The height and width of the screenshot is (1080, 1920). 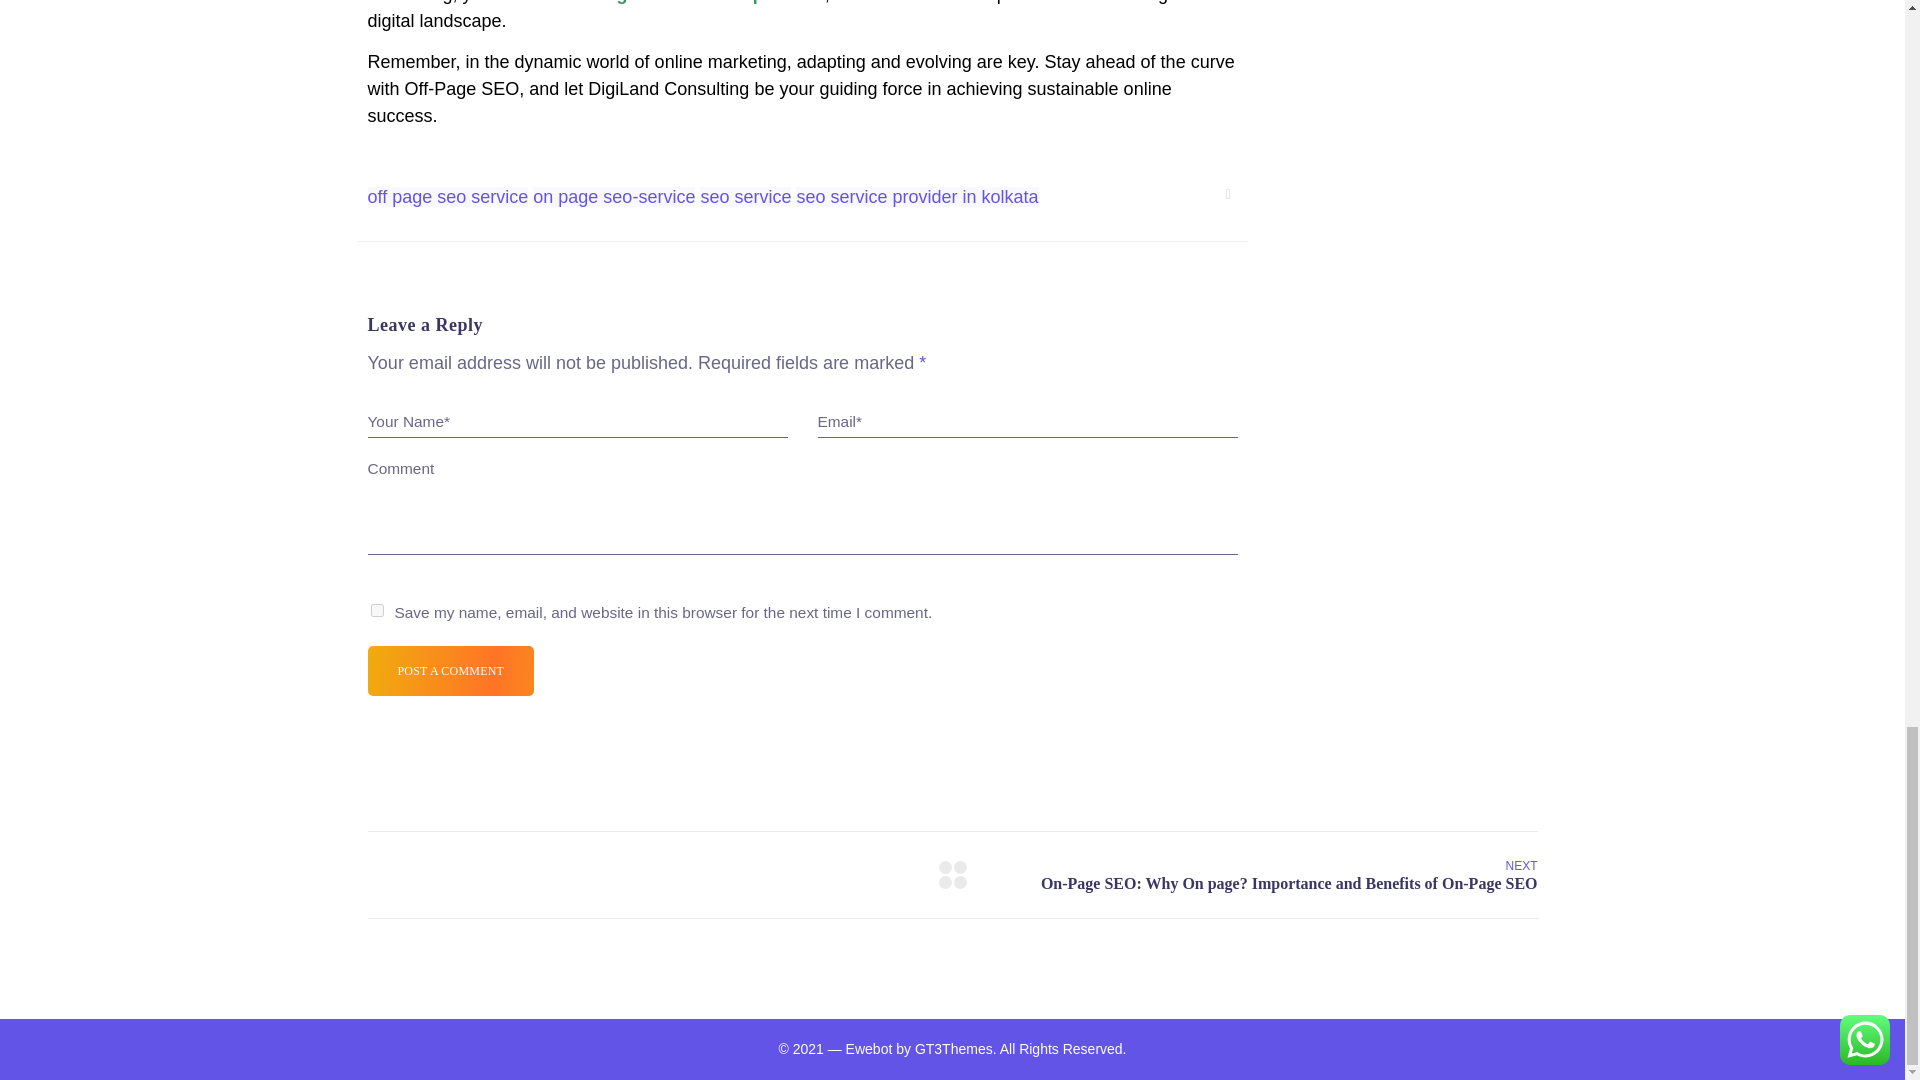 I want to click on on page seo-service, so click(x=614, y=196).